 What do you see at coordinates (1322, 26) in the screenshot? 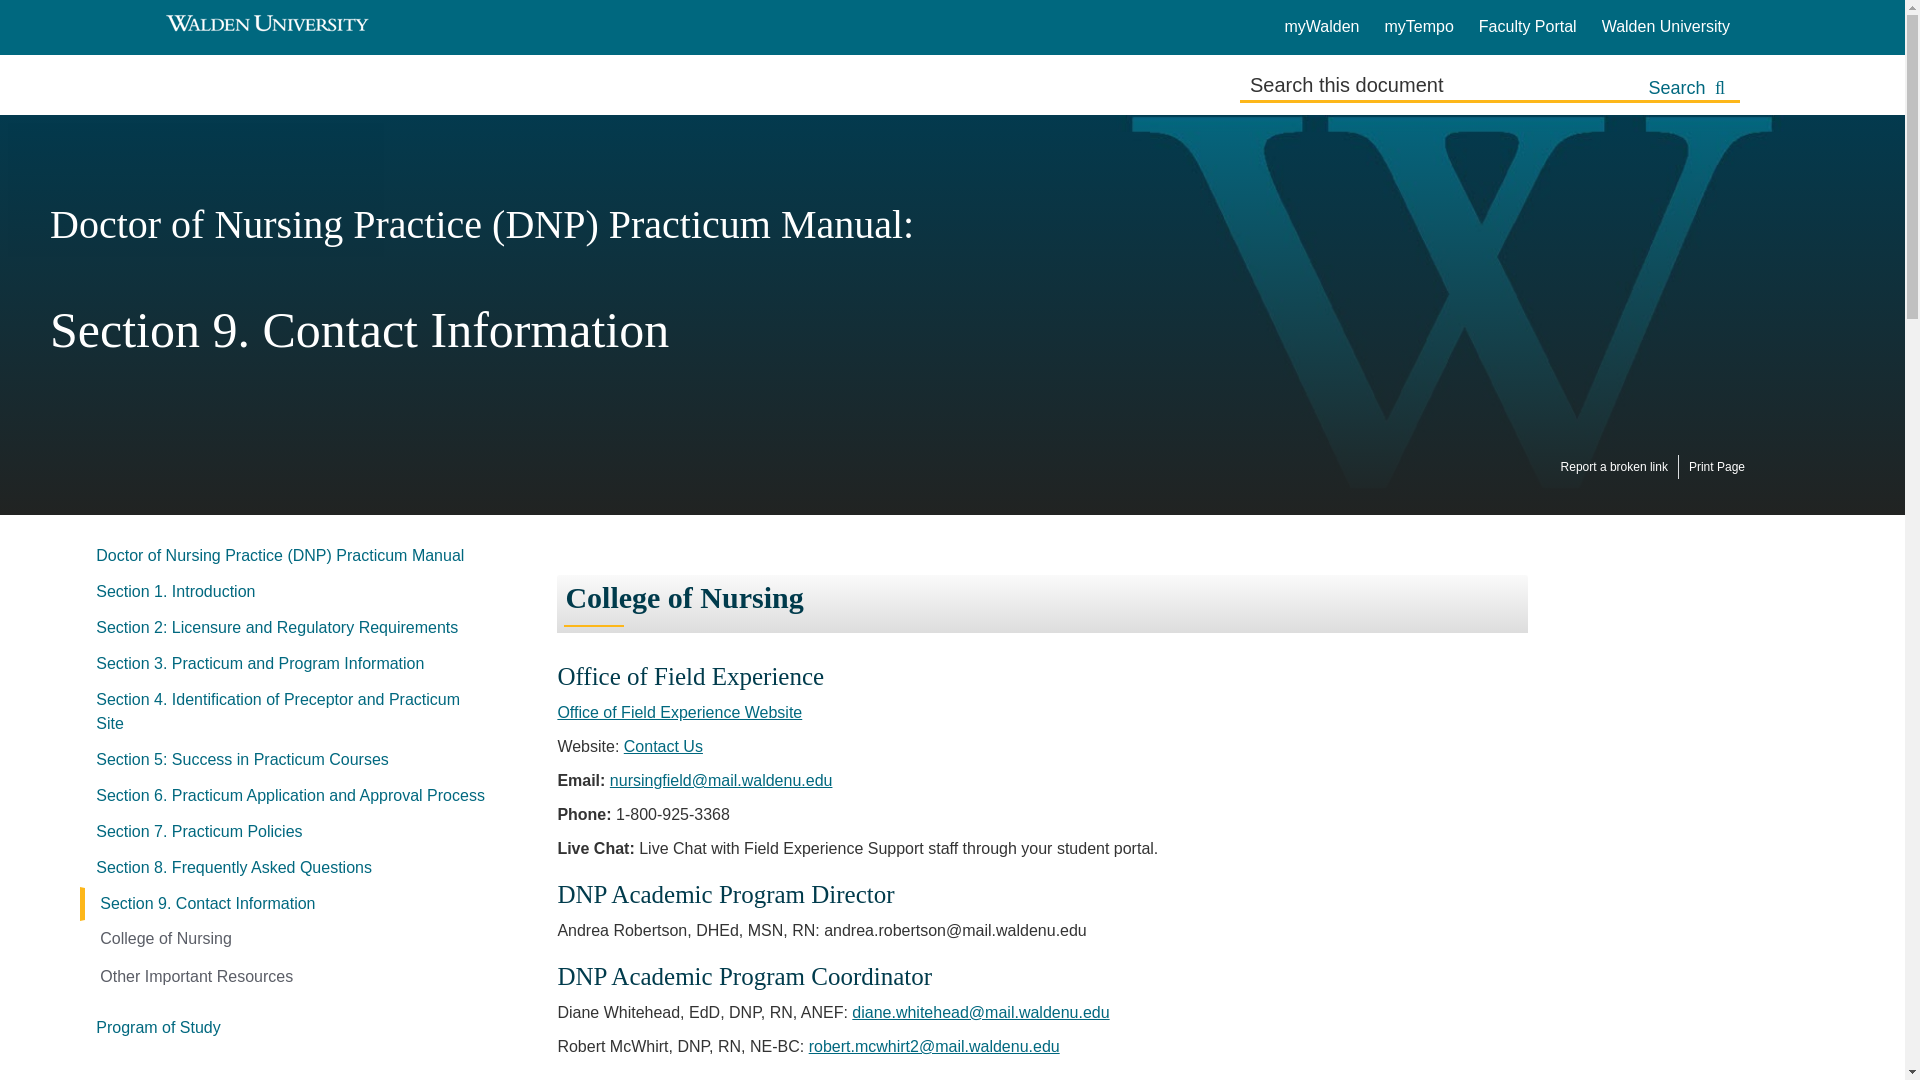
I see `myWalden` at bounding box center [1322, 26].